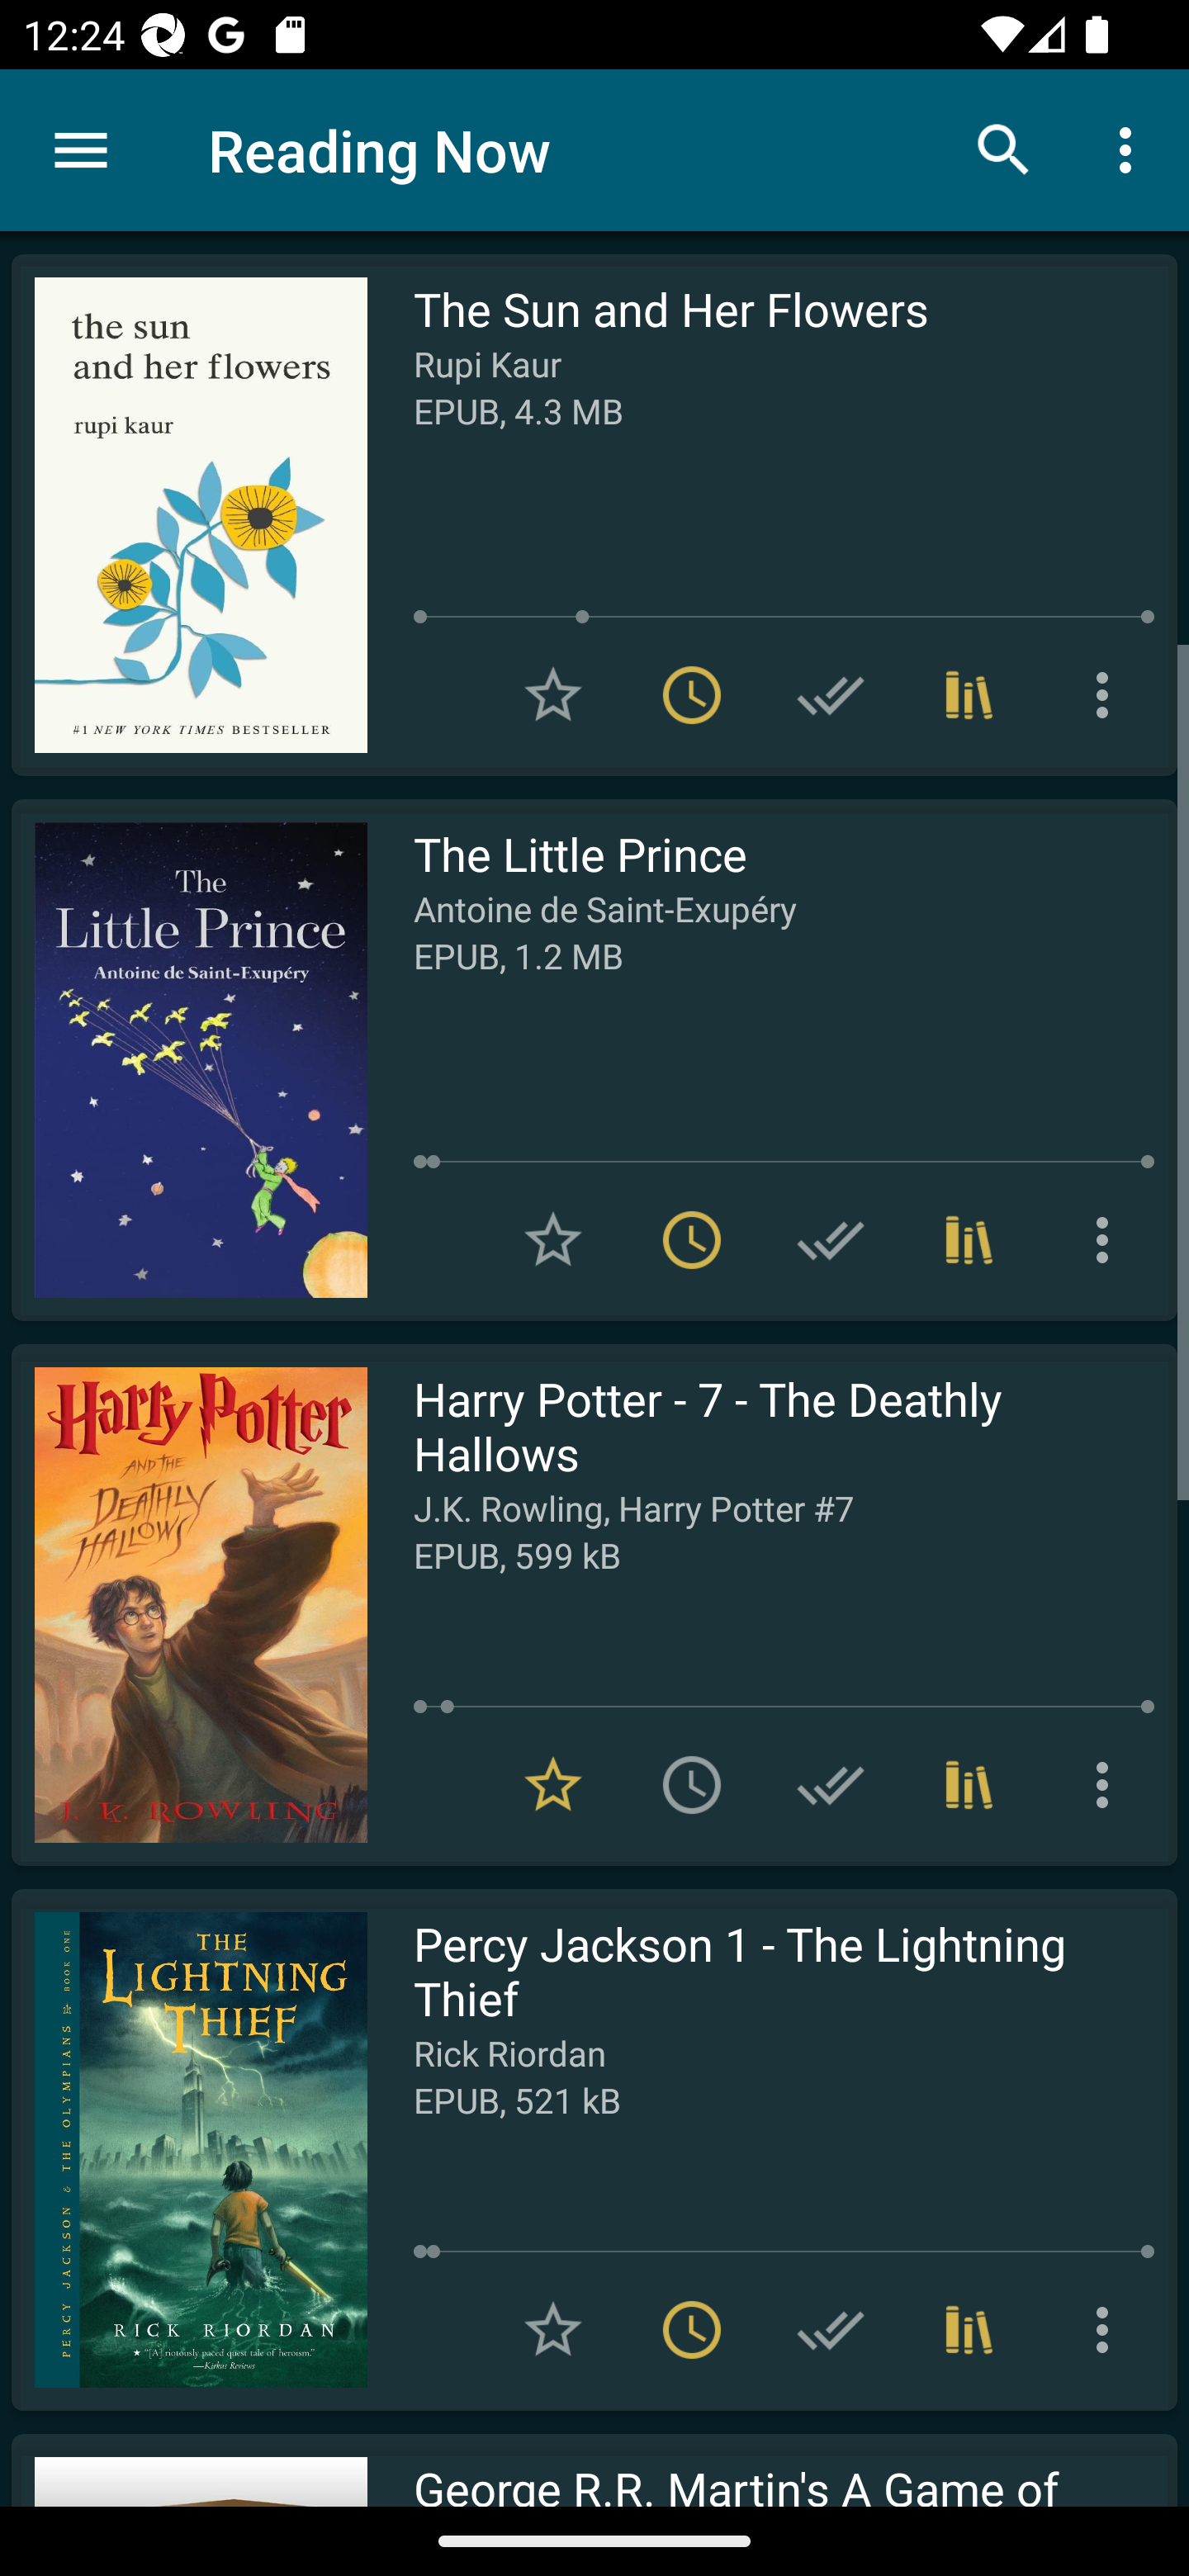 The height and width of the screenshot is (2576, 1189). What do you see at coordinates (553, 1238) in the screenshot?
I see `Add to Favorites` at bounding box center [553, 1238].